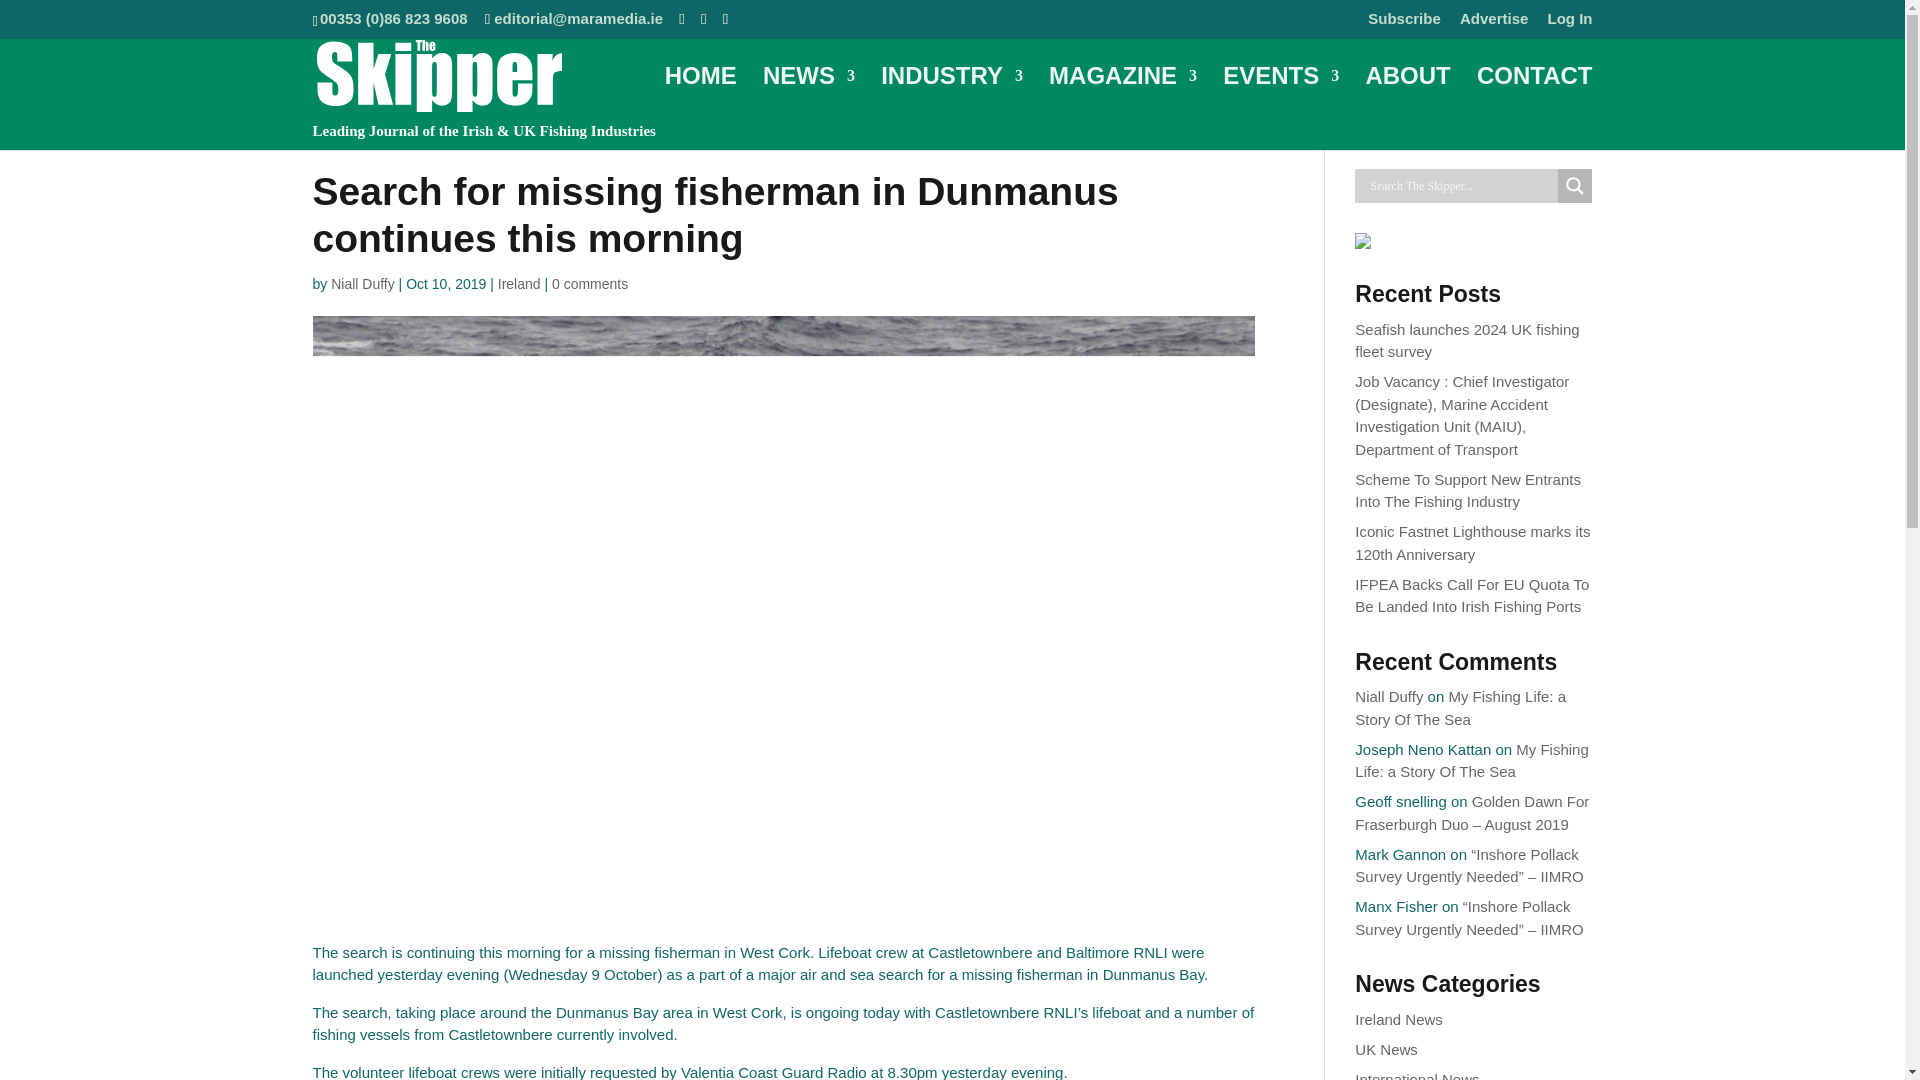 The height and width of the screenshot is (1080, 1920). Describe the element at coordinates (1494, 23) in the screenshot. I see `Advertise` at that location.